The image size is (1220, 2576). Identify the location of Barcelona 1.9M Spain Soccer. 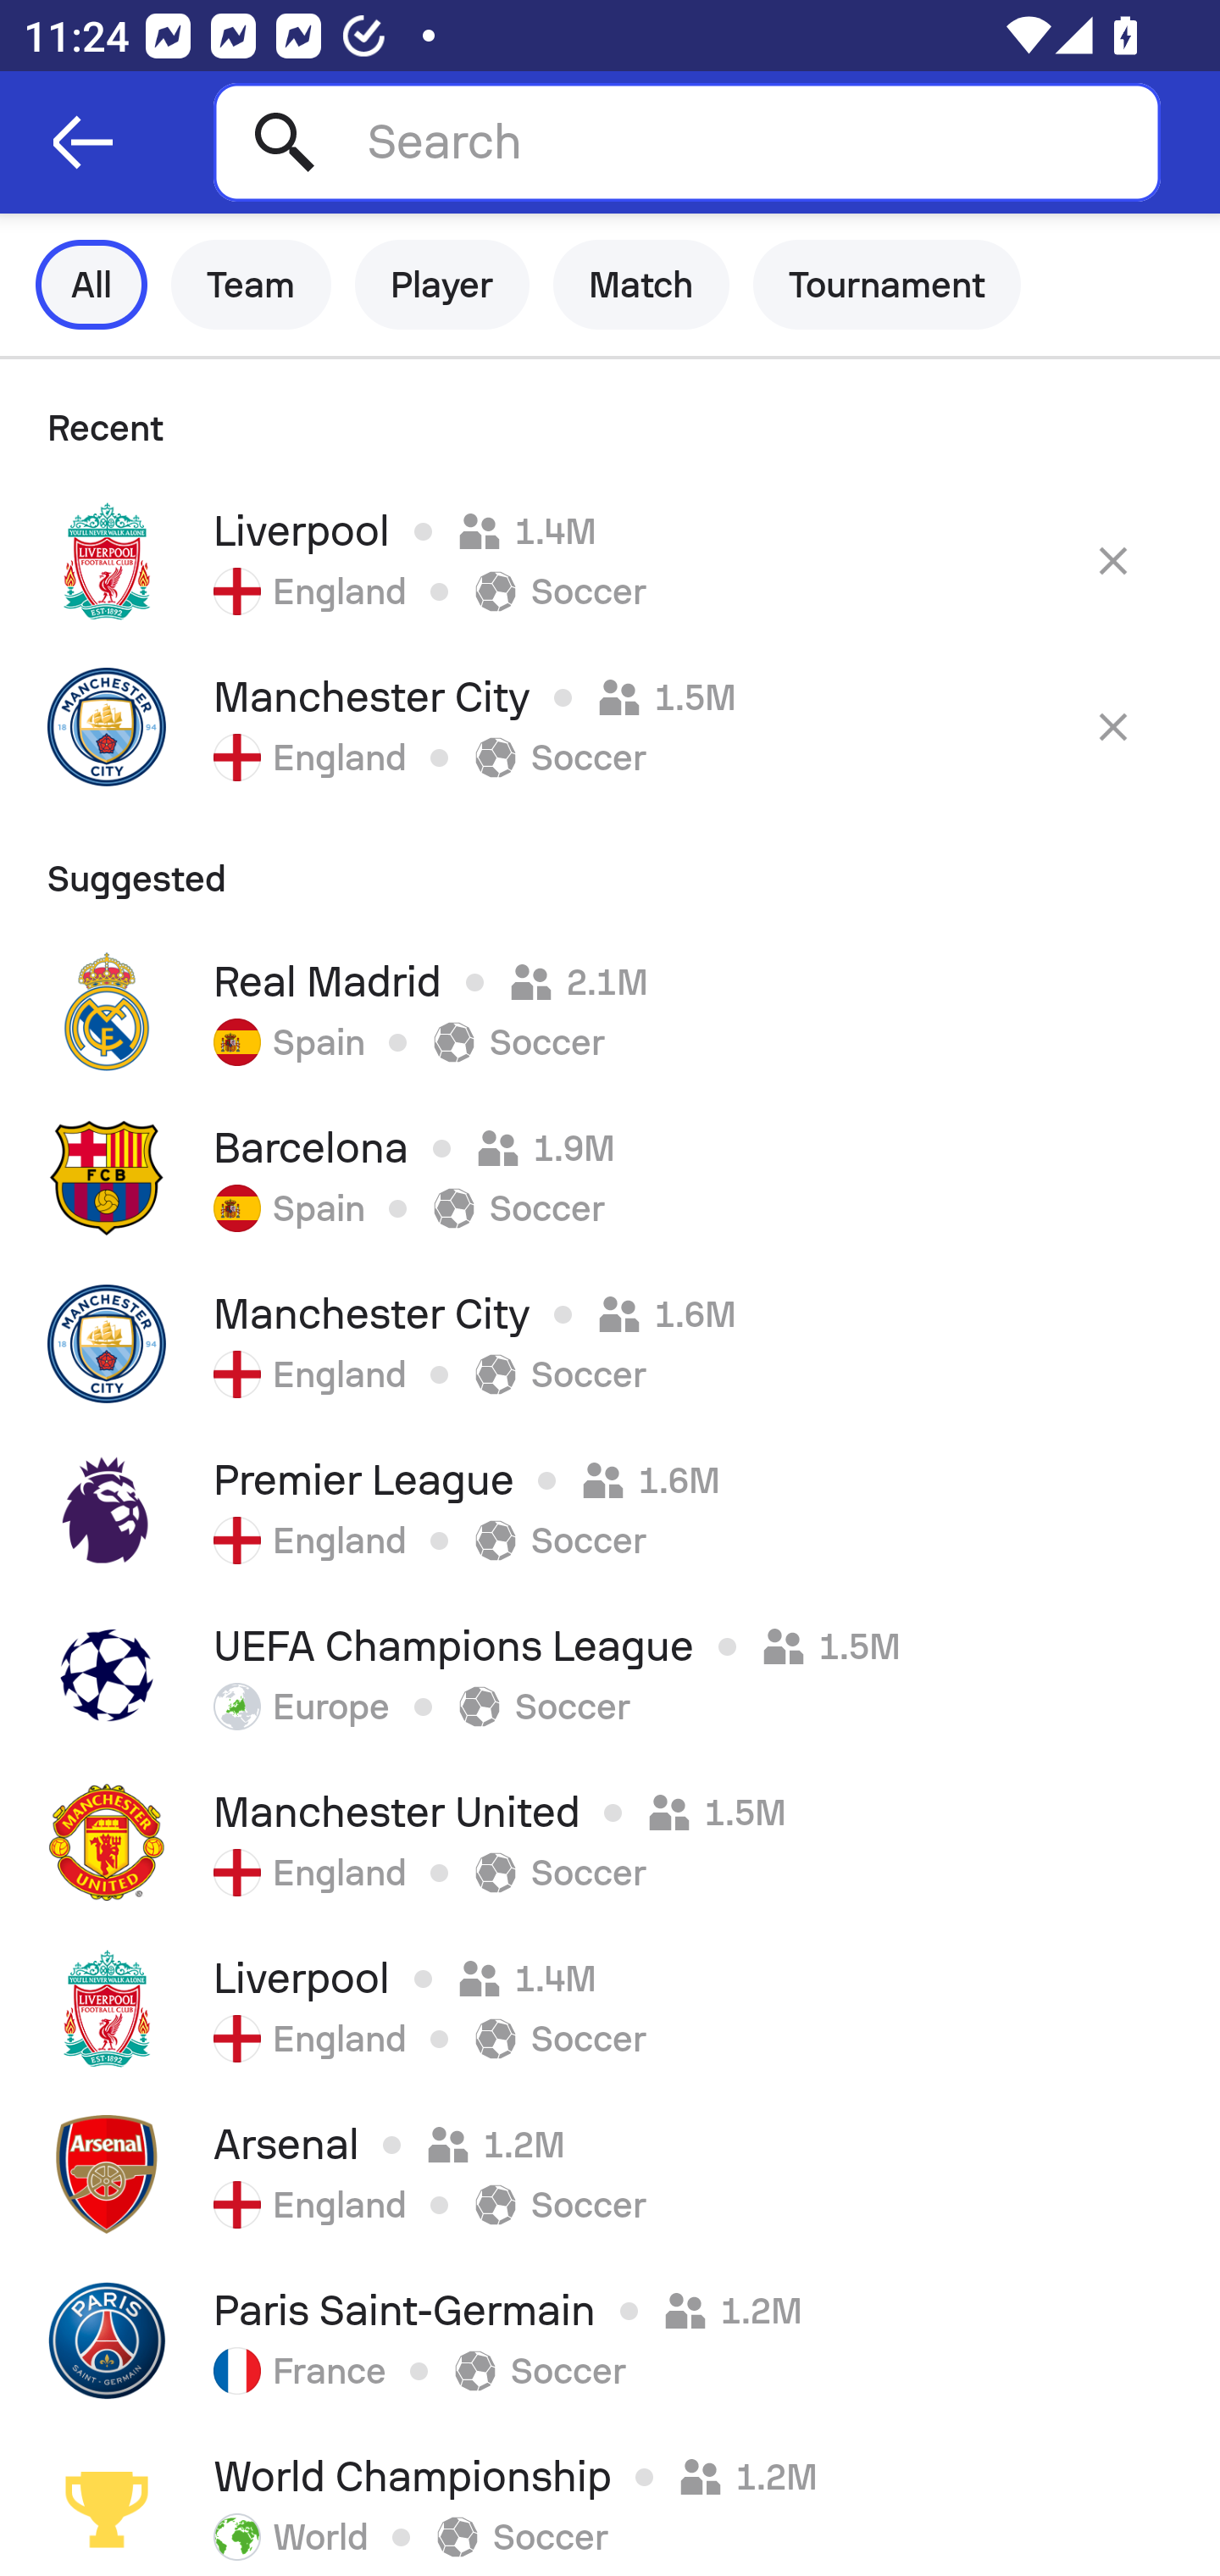
(610, 1177).